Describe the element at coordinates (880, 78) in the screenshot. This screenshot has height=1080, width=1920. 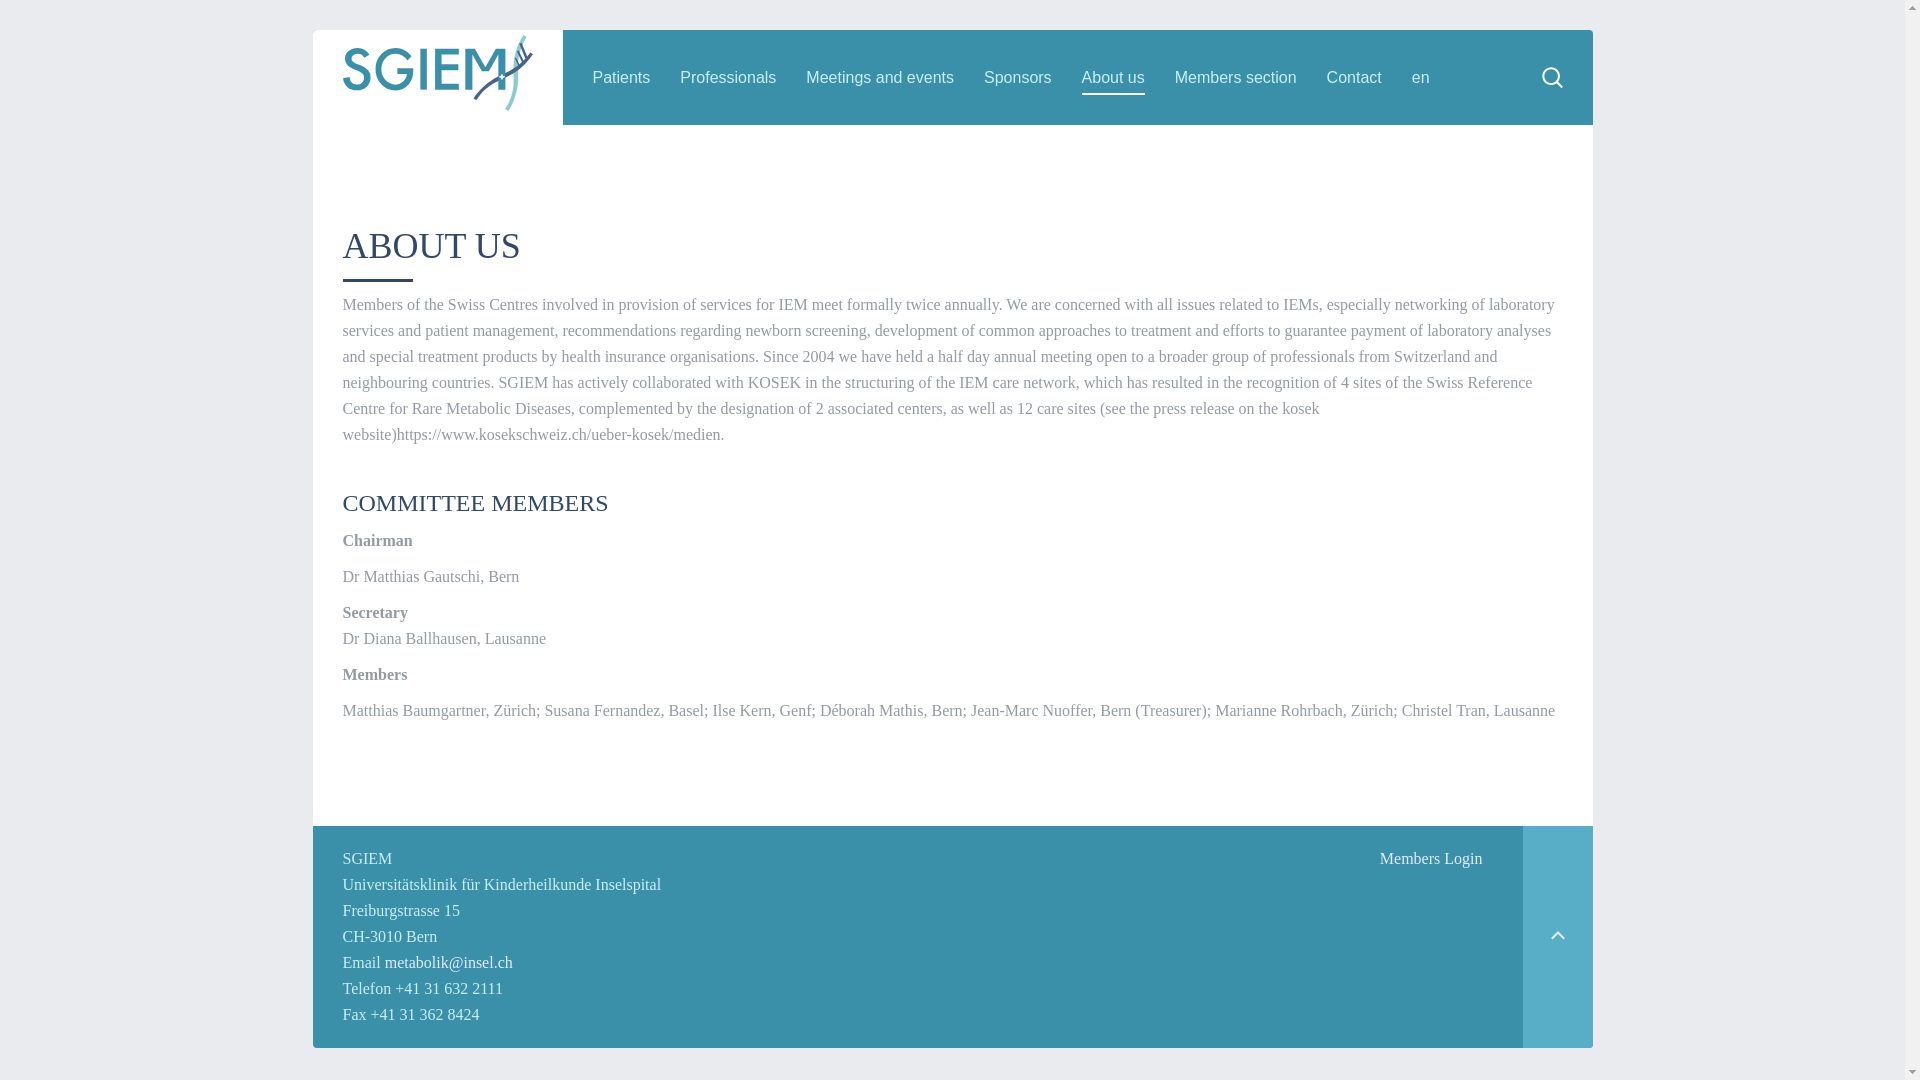
I see `Meetings and events` at that location.